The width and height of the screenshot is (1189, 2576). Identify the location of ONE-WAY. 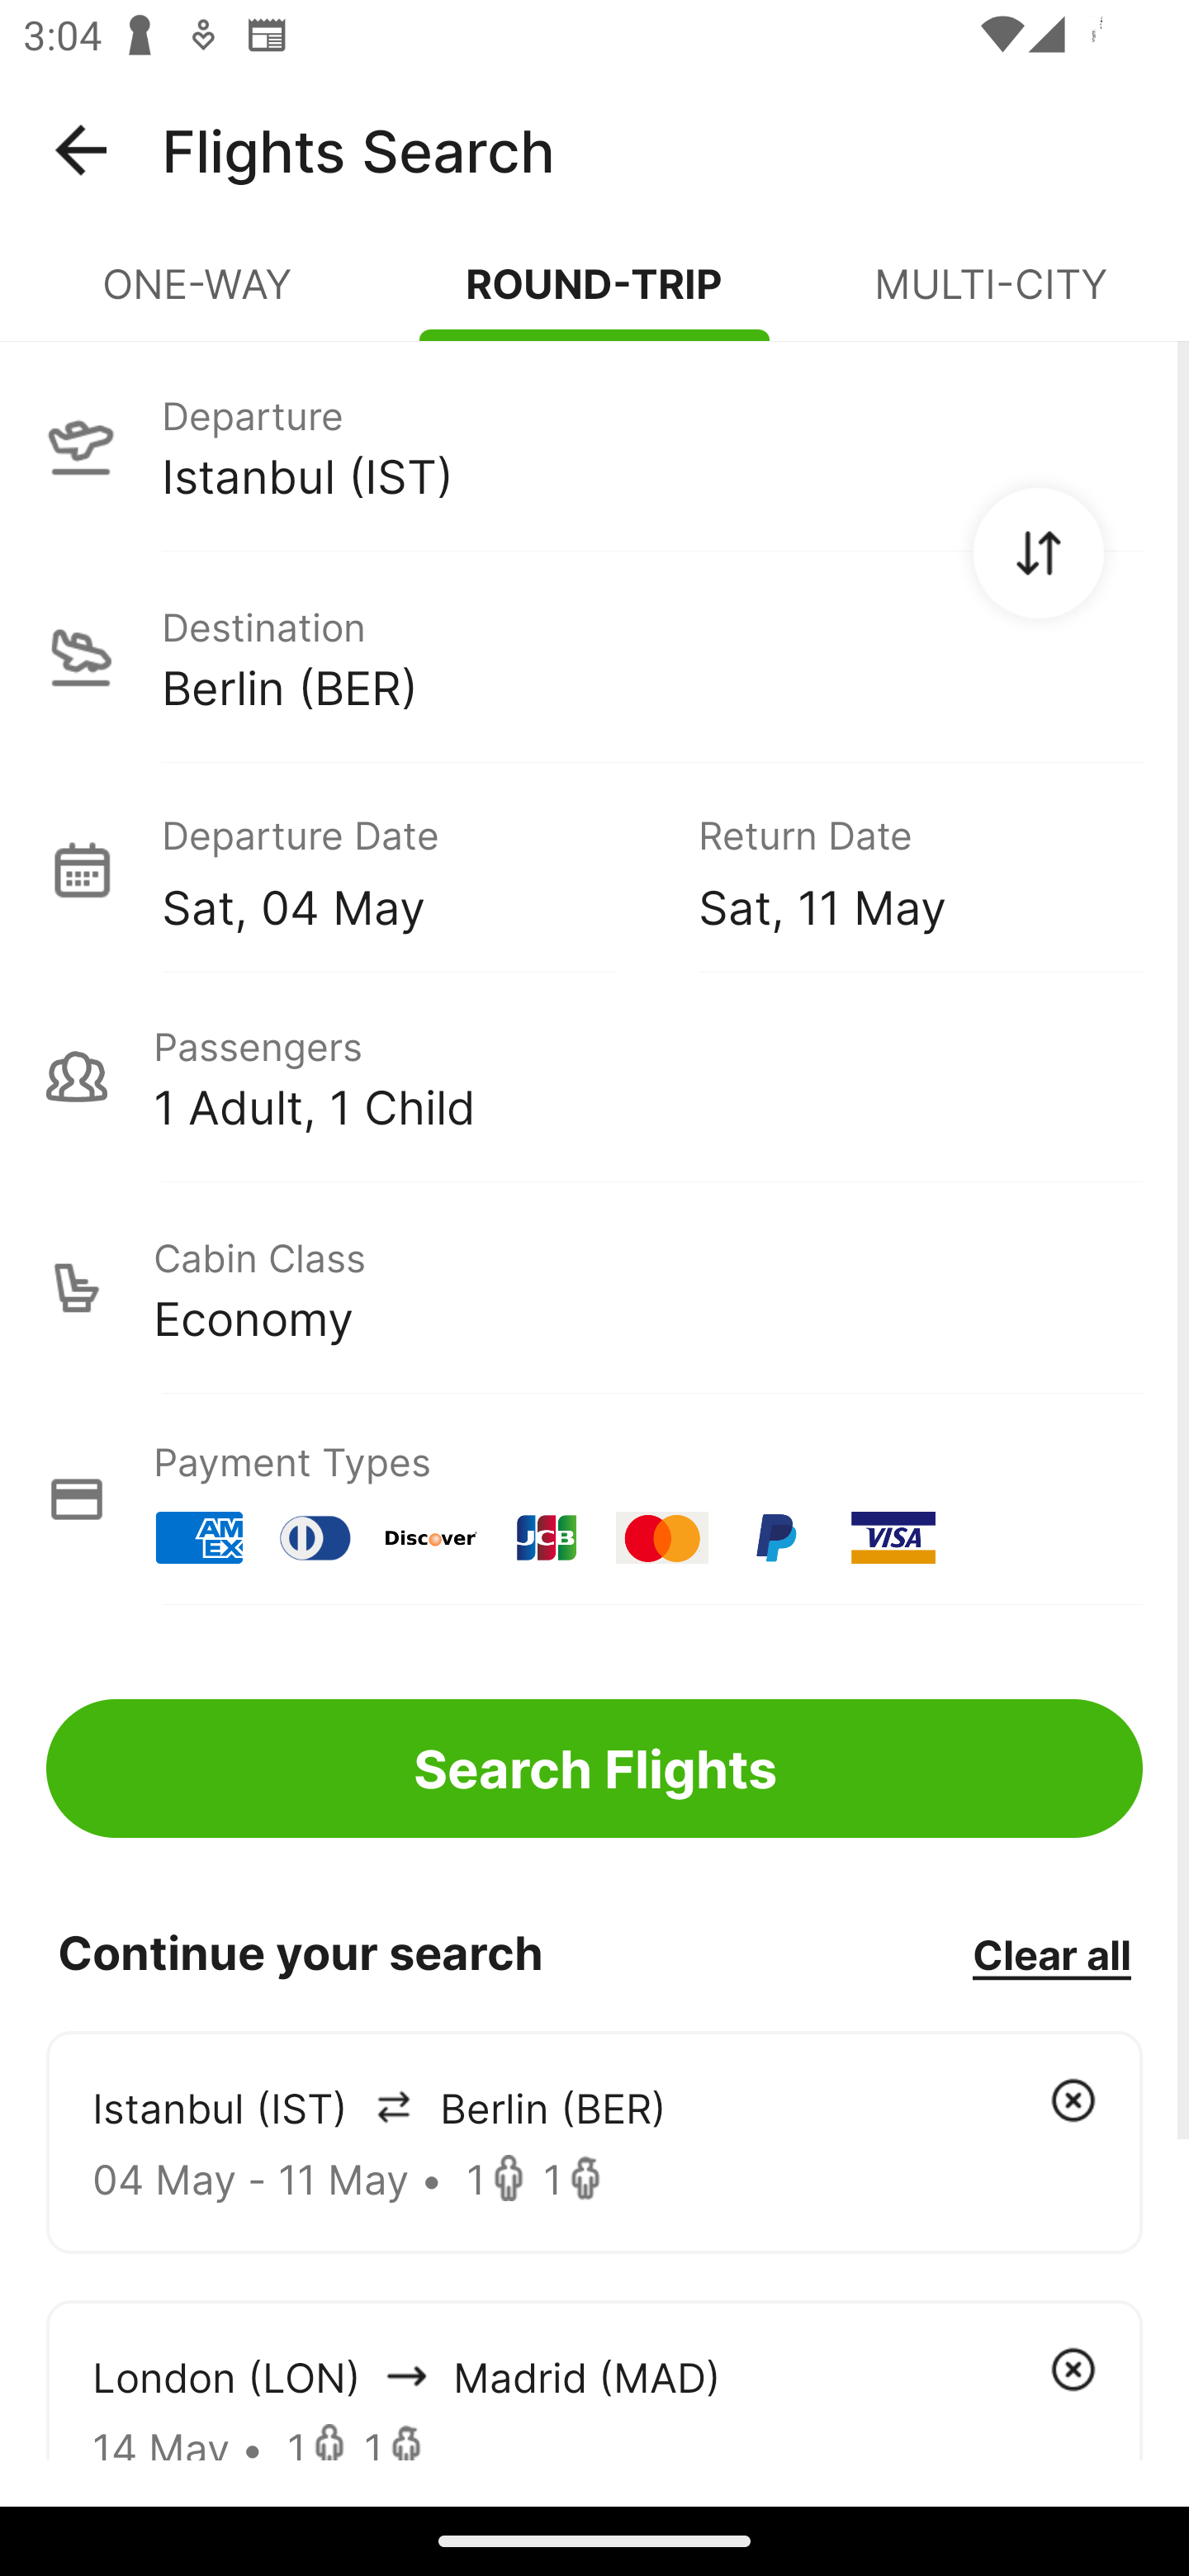
(198, 297).